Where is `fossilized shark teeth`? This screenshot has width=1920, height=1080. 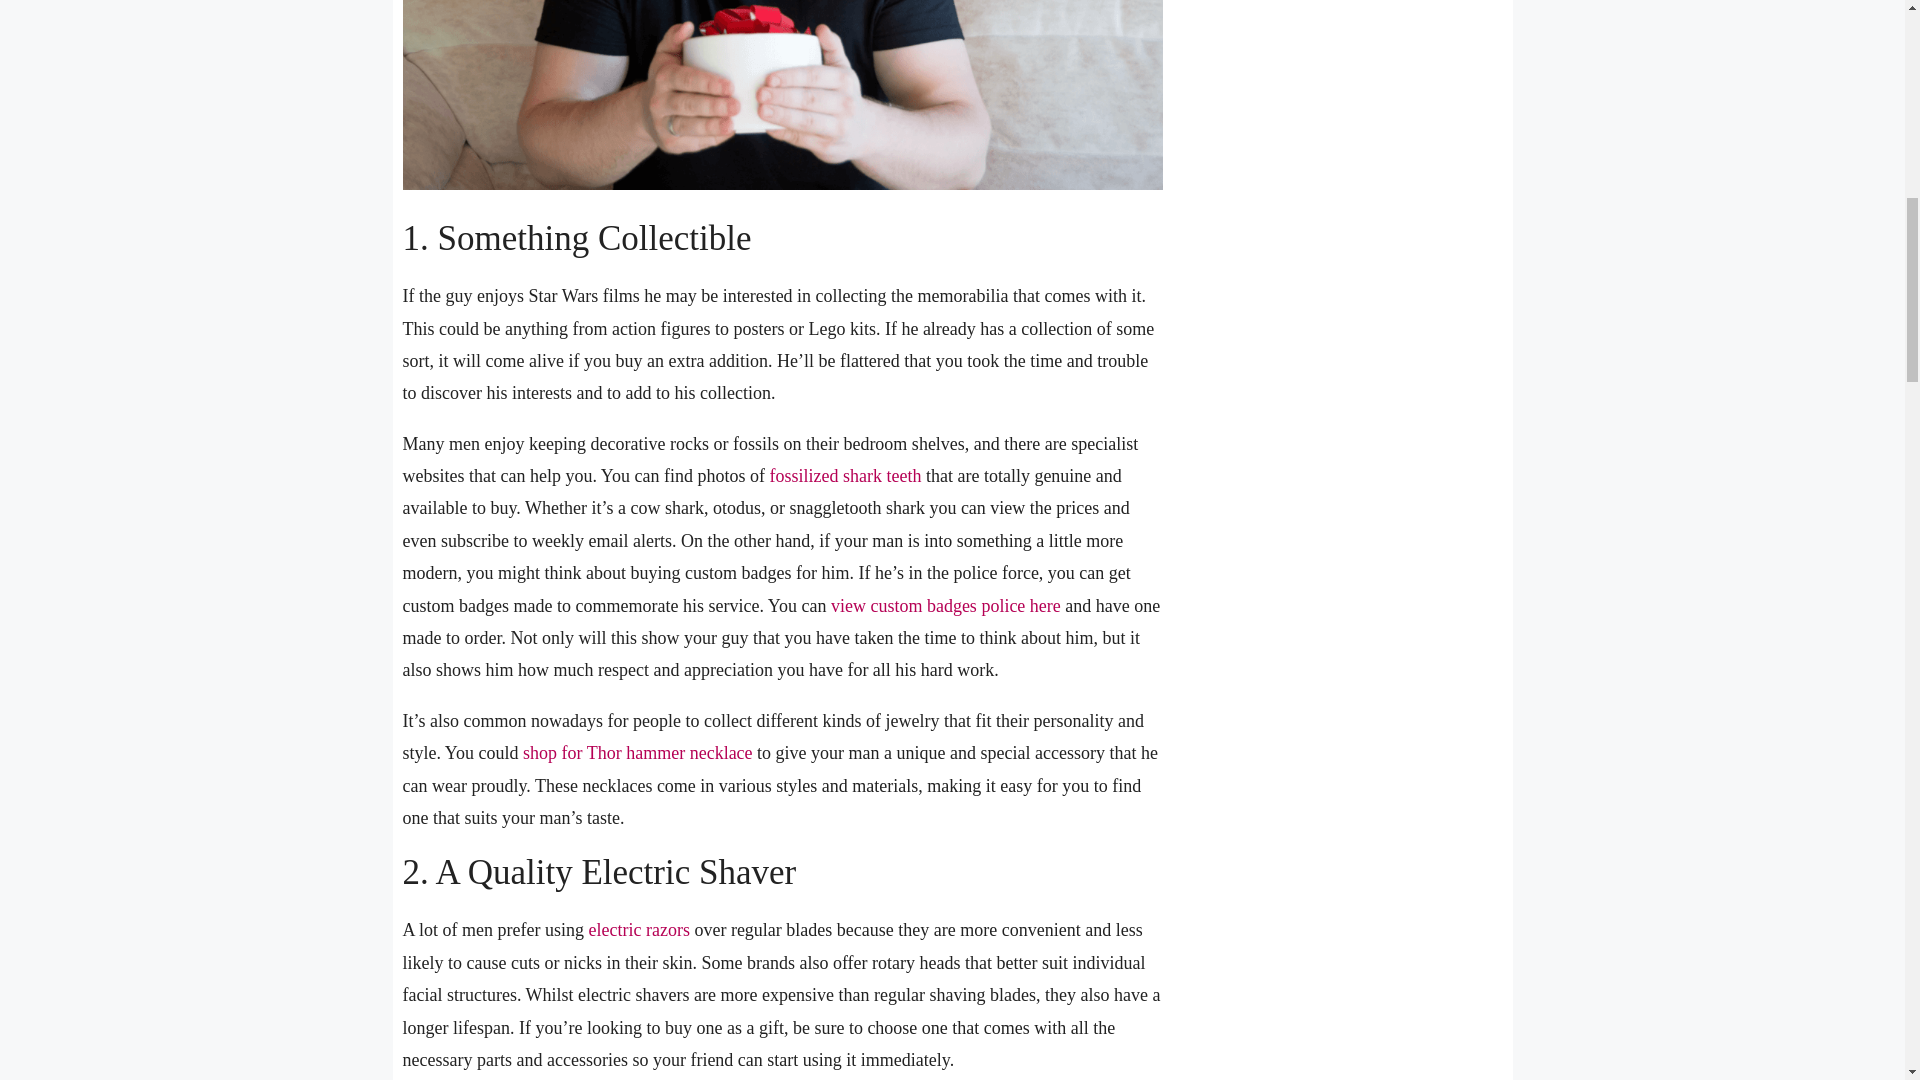 fossilized shark teeth is located at coordinates (845, 476).